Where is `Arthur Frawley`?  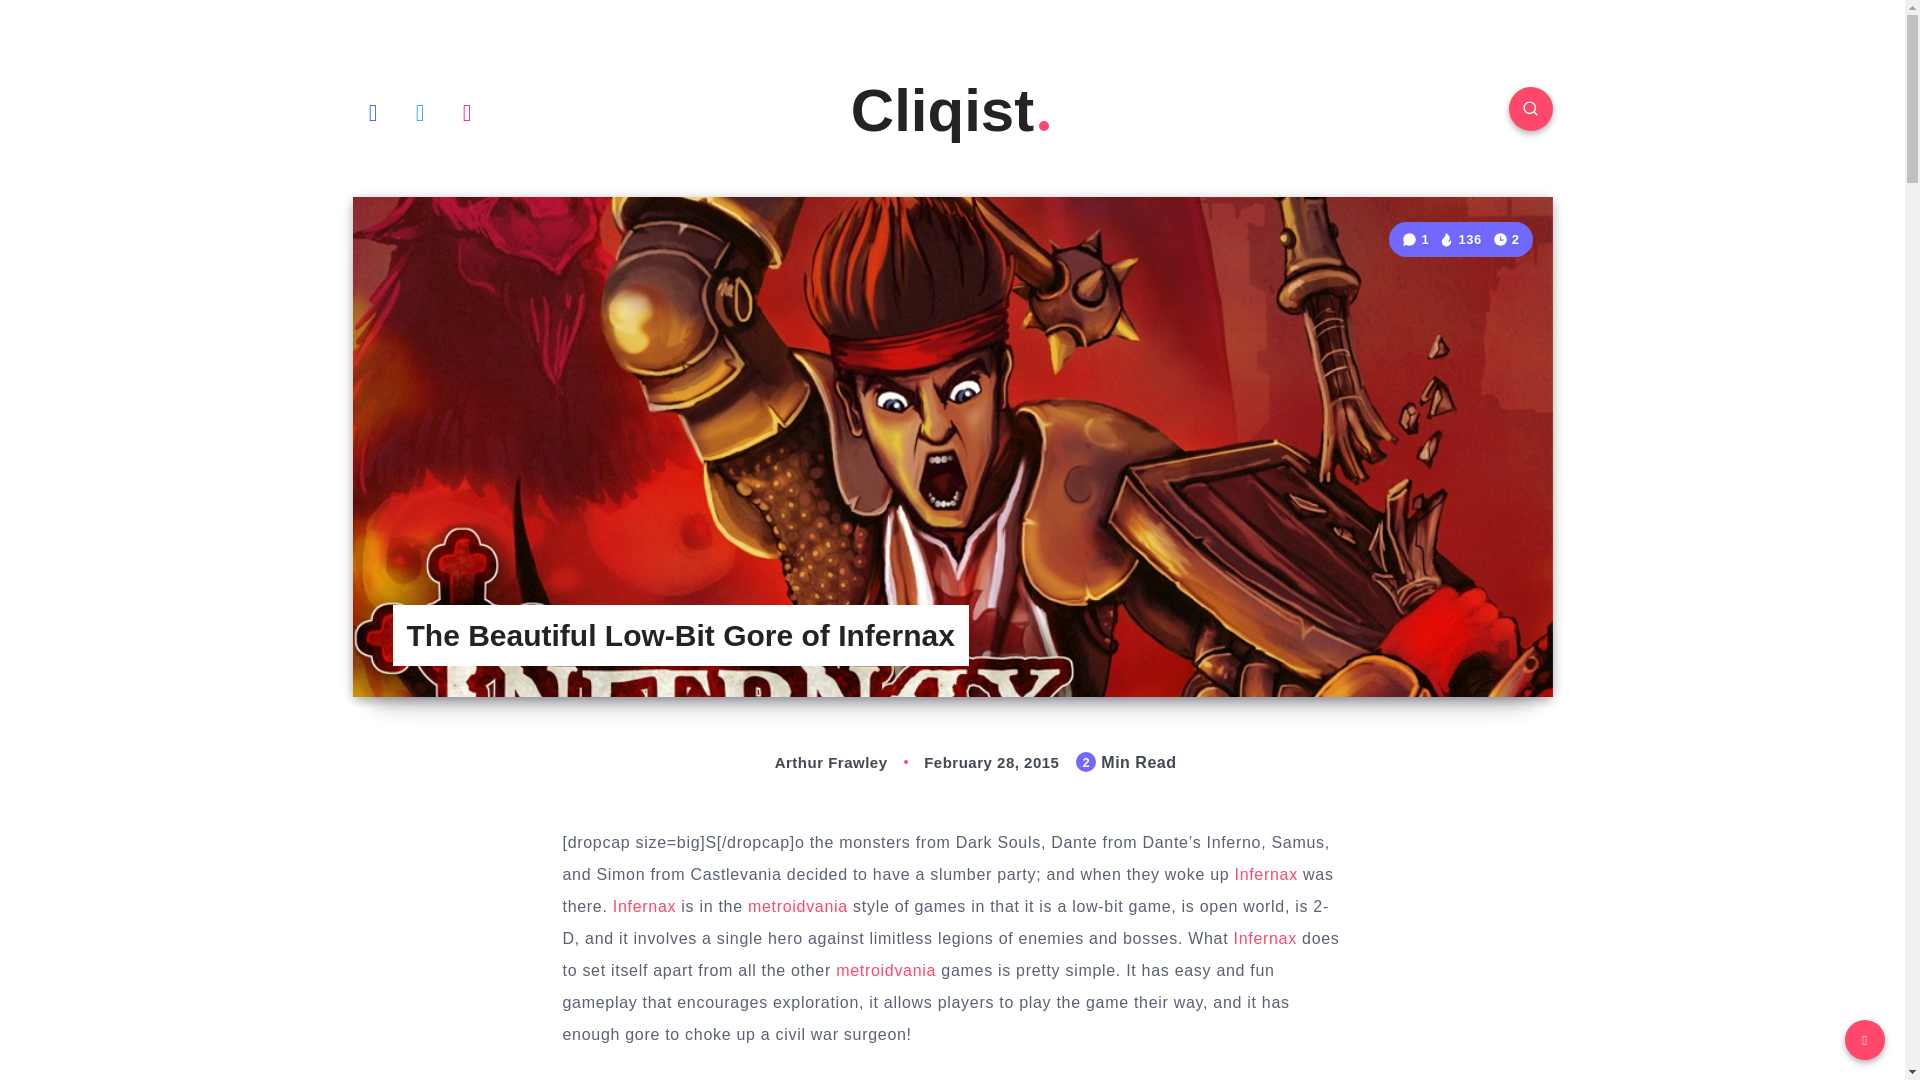
Arthur Frawley is located at coordinates (810, 762).